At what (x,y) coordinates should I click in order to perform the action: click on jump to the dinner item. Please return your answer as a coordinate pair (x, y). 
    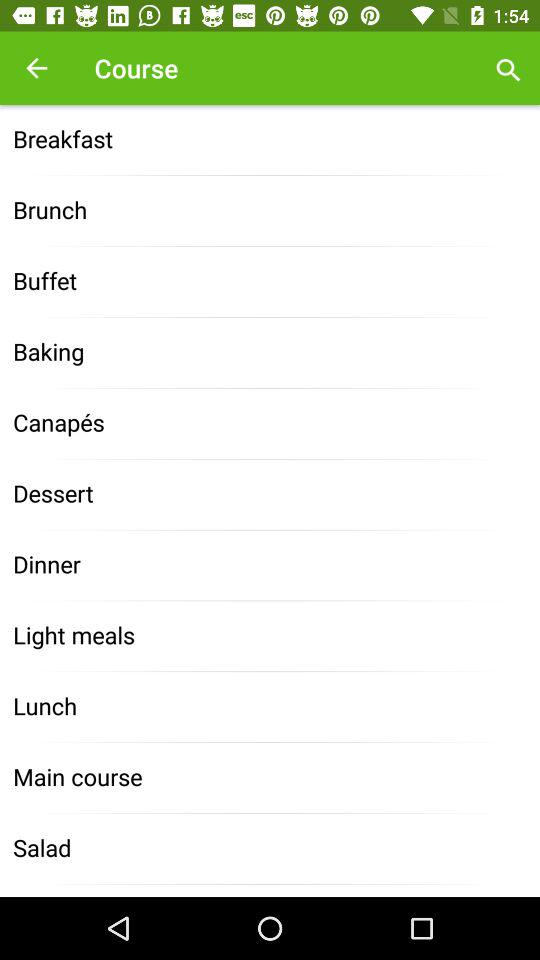
    Looking at the image, I should click on (270, 566).